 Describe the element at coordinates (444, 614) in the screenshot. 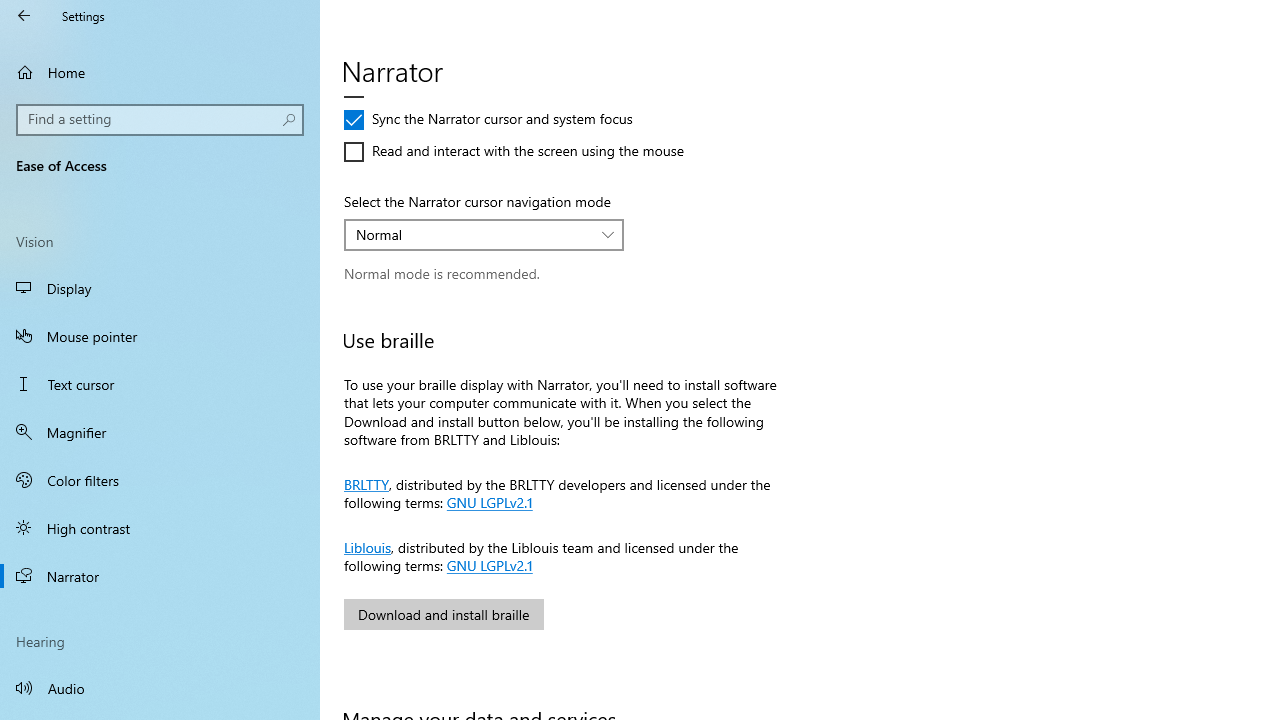

I see `Download and install braille` at that location.